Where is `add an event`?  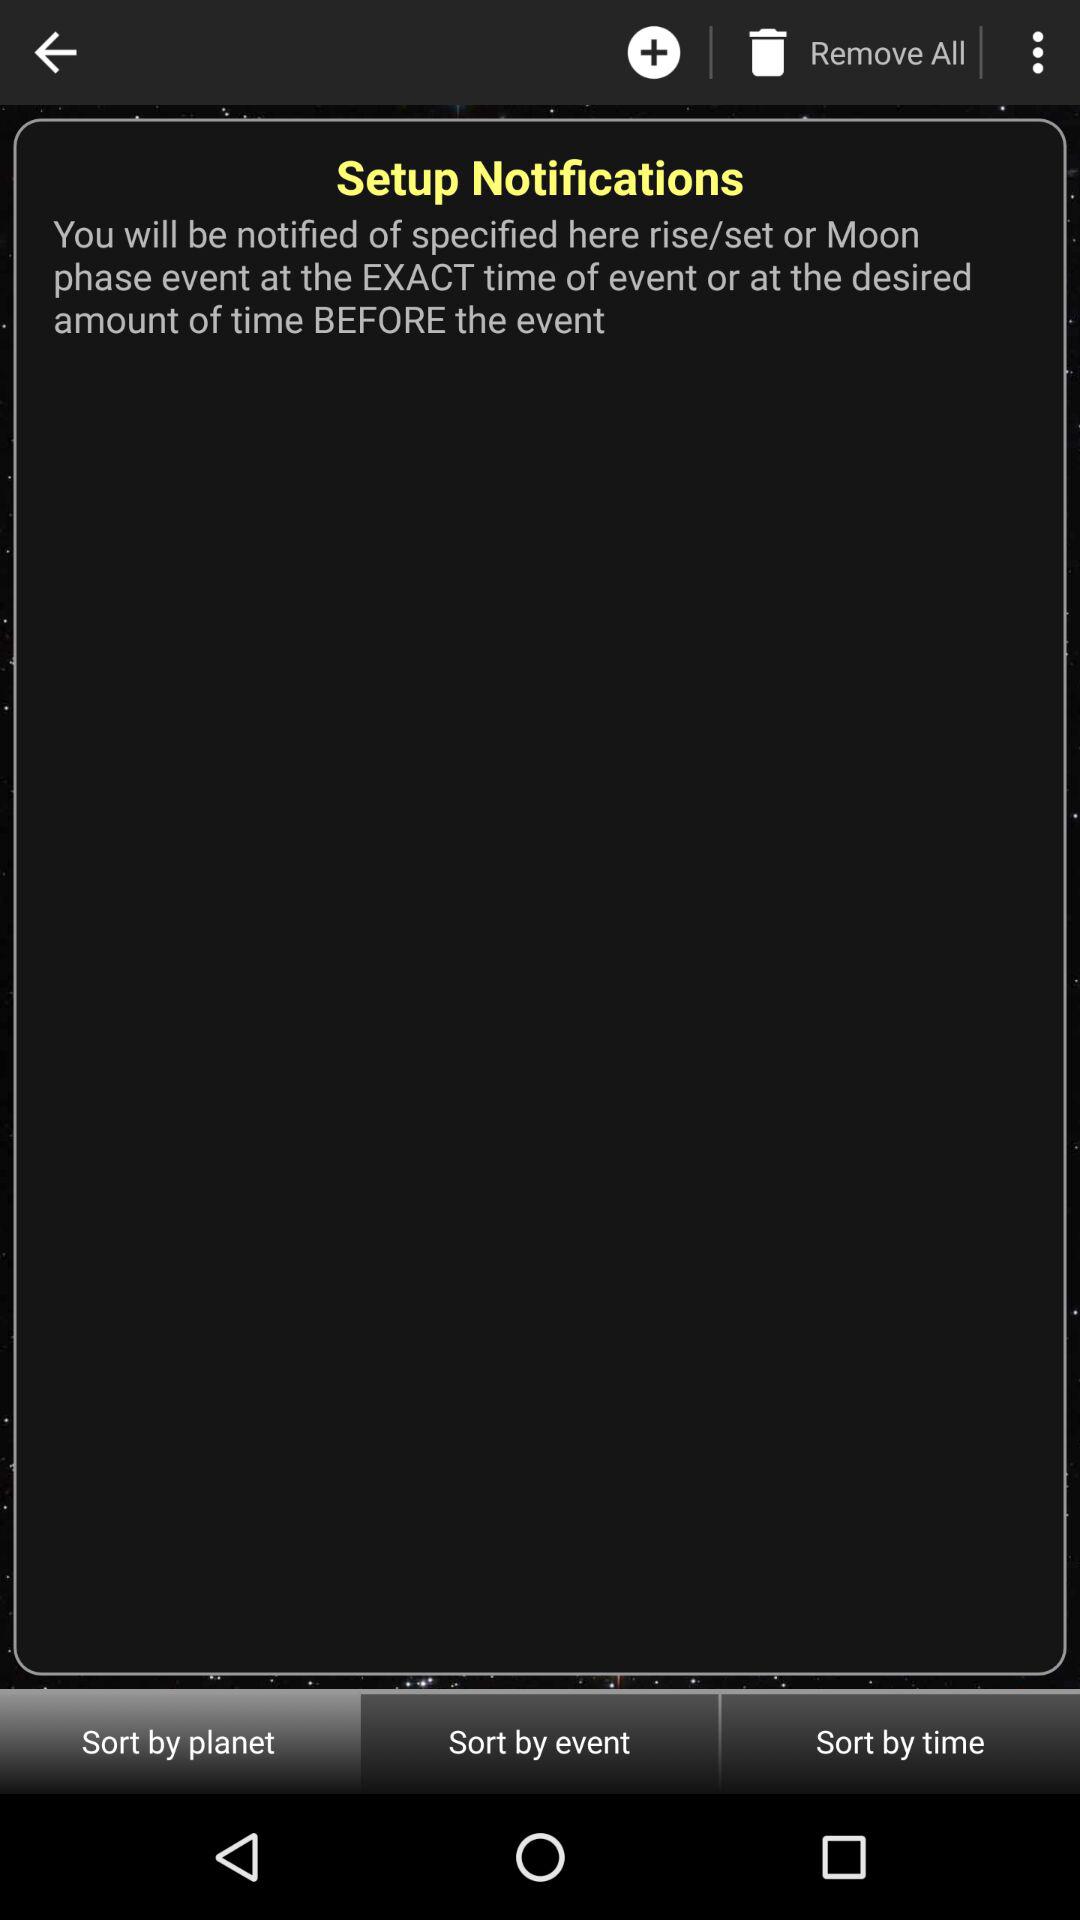
add an event is located at coordinates (654, 52).